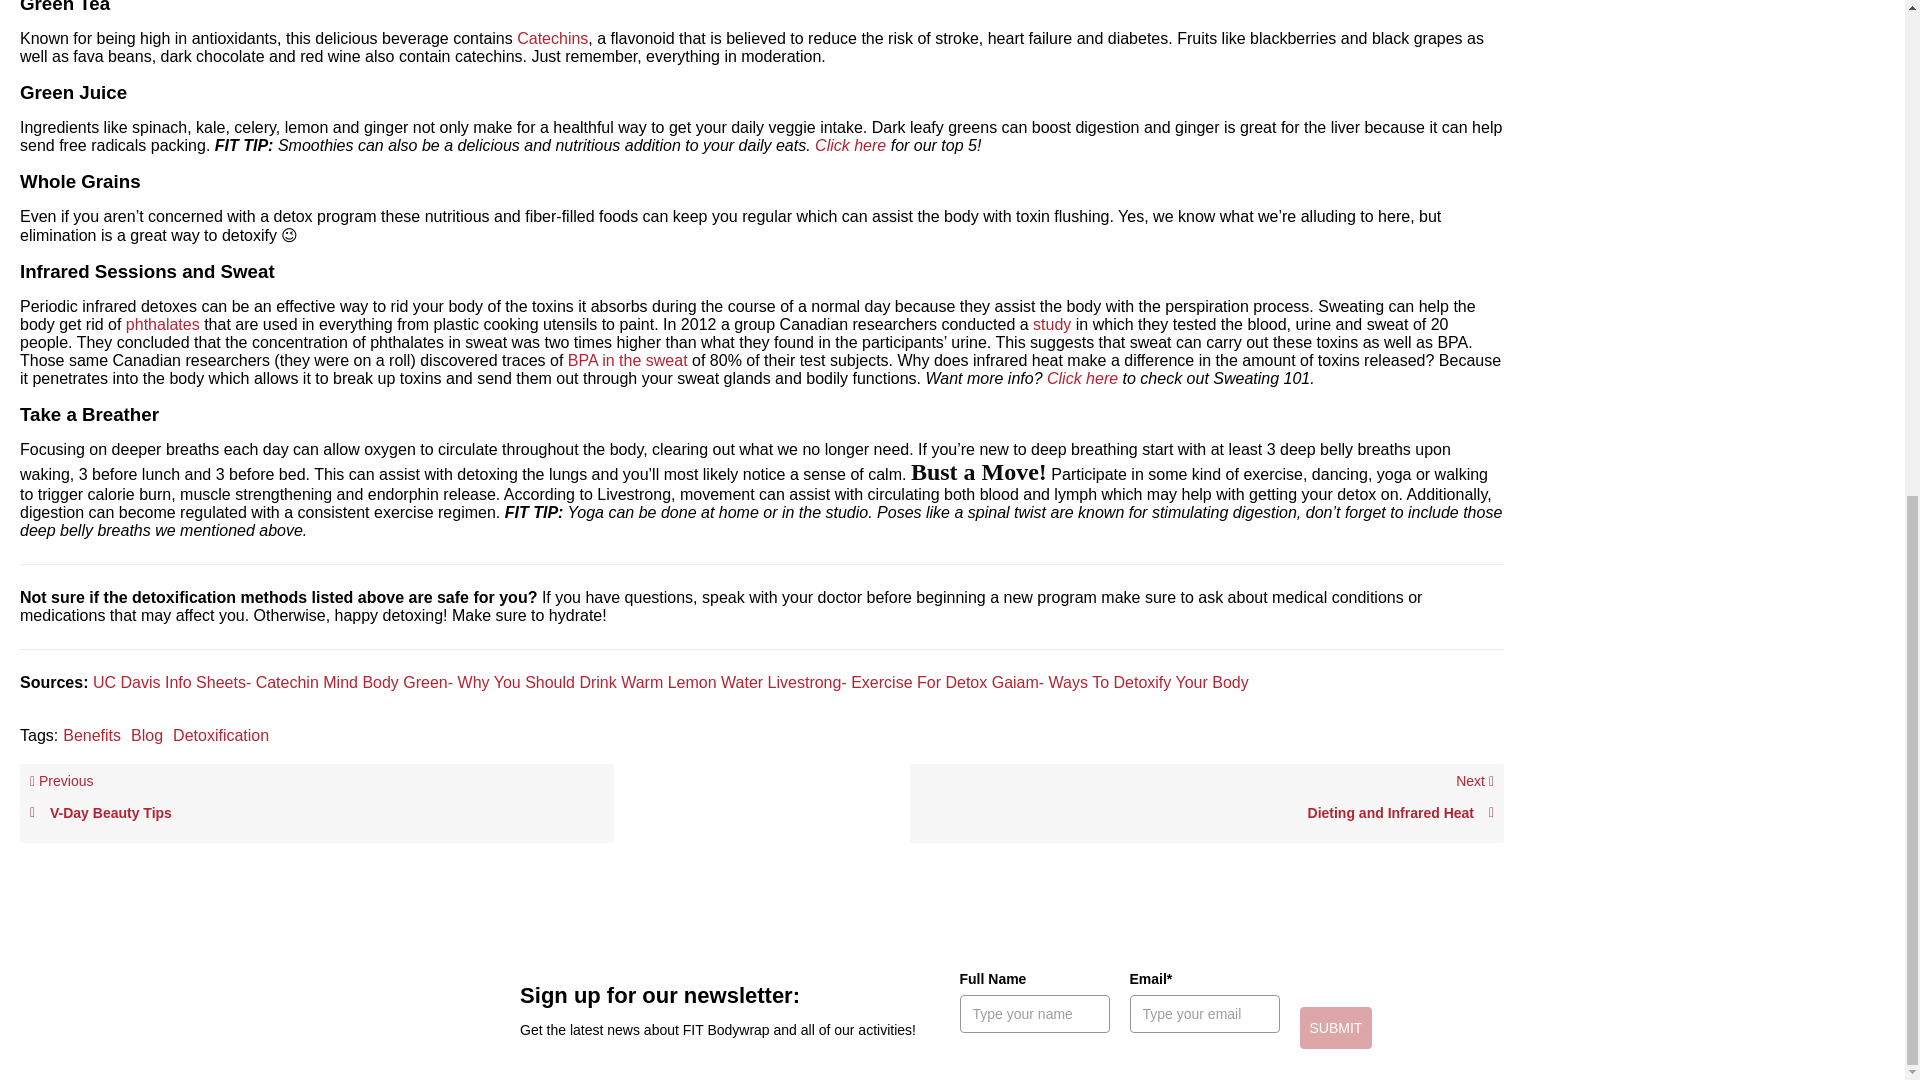  I want to click on phthalates, so click(162, 324).